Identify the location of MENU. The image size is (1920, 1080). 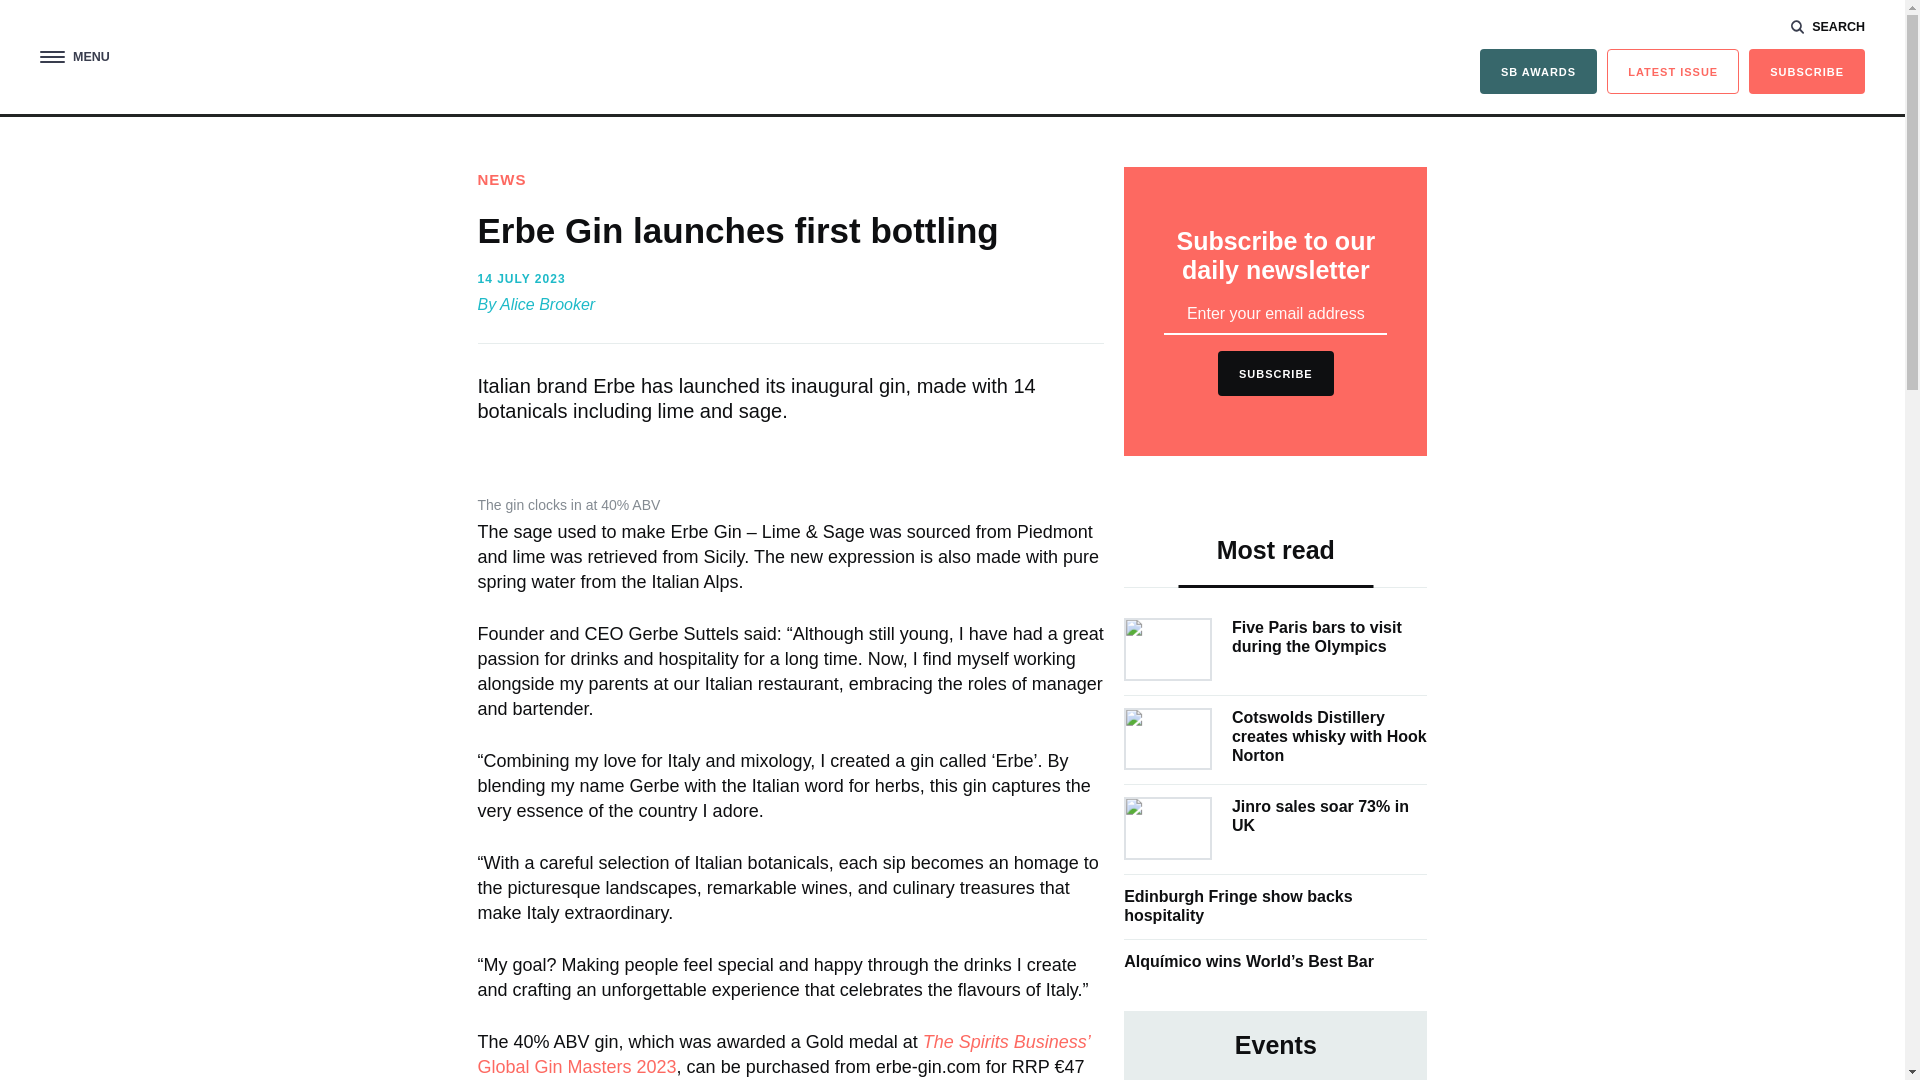
(74, 56).